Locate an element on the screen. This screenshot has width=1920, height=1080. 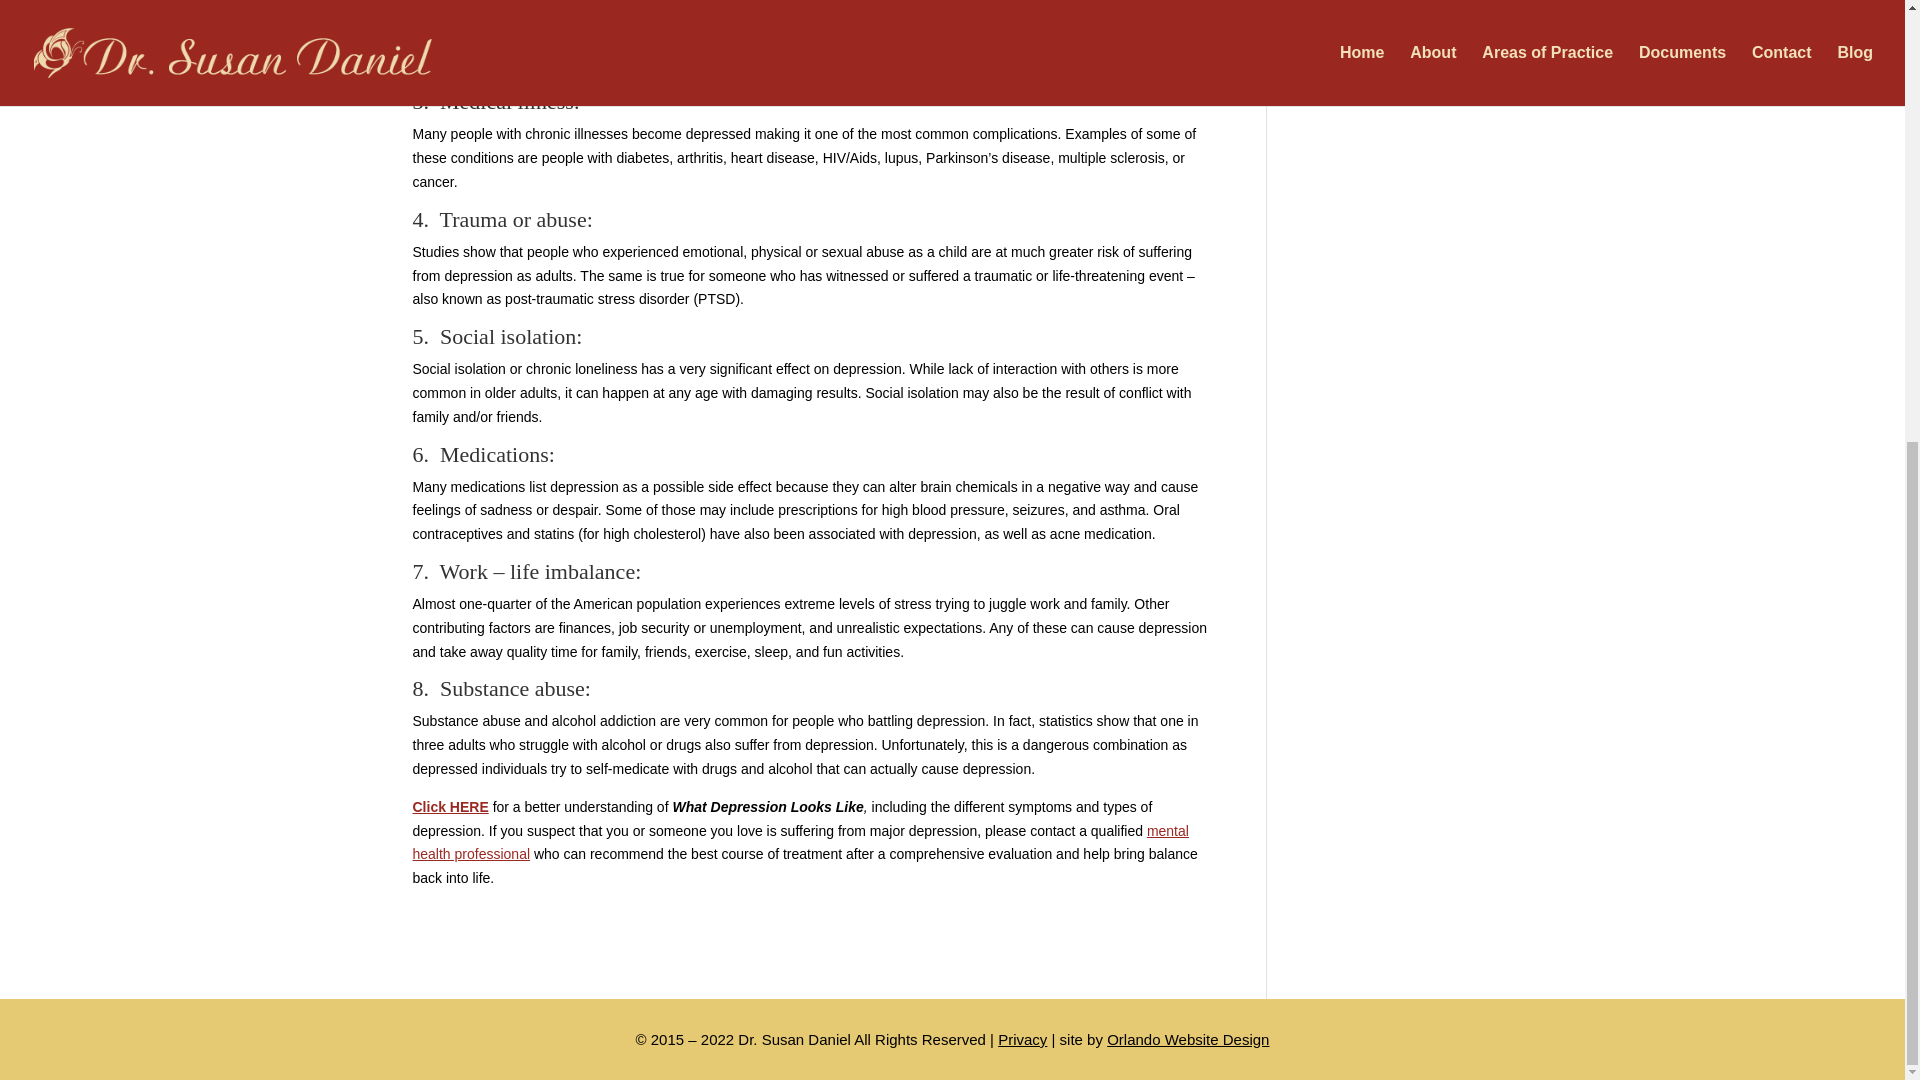
Contact is located at coordinates (800, 842).